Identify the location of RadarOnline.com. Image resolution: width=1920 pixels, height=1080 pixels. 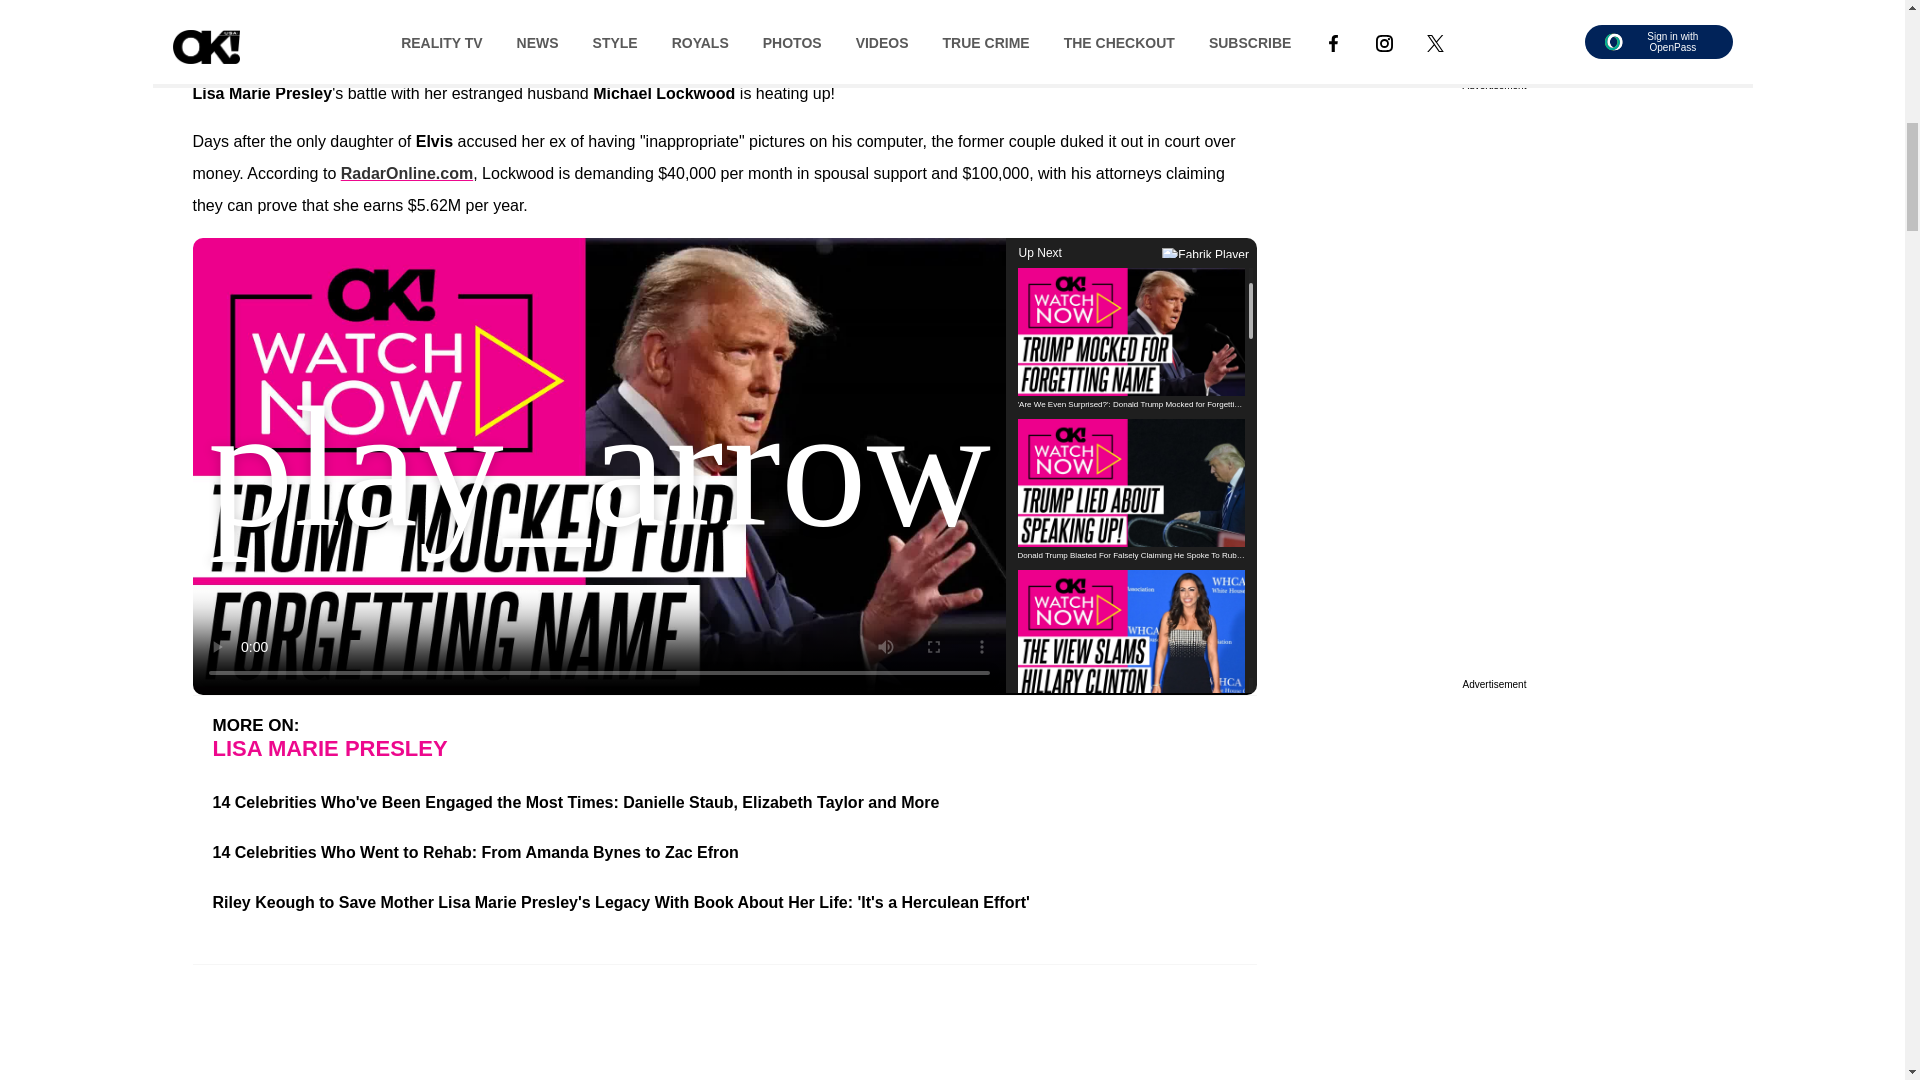
(406, 174).